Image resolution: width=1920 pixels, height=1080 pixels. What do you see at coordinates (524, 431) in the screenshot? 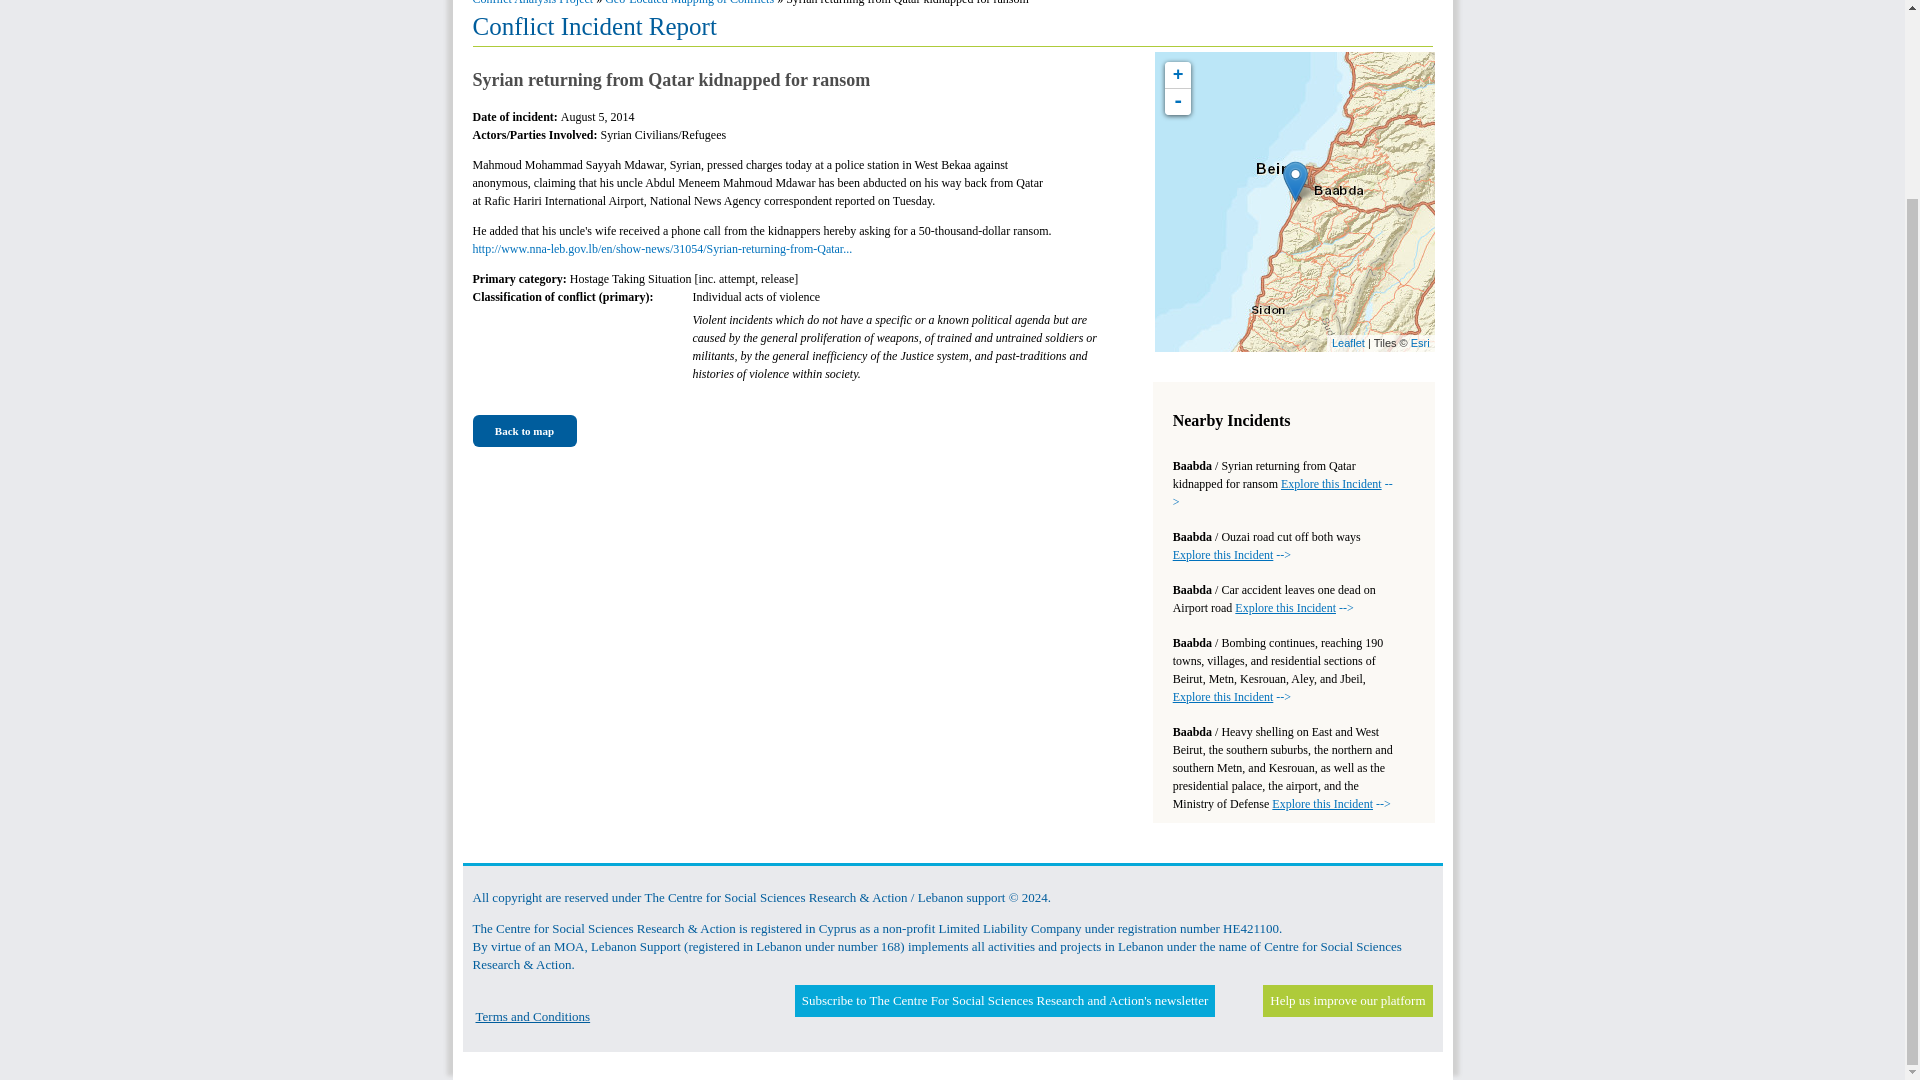
I see `Back to map` at bounding box center [524, 431].